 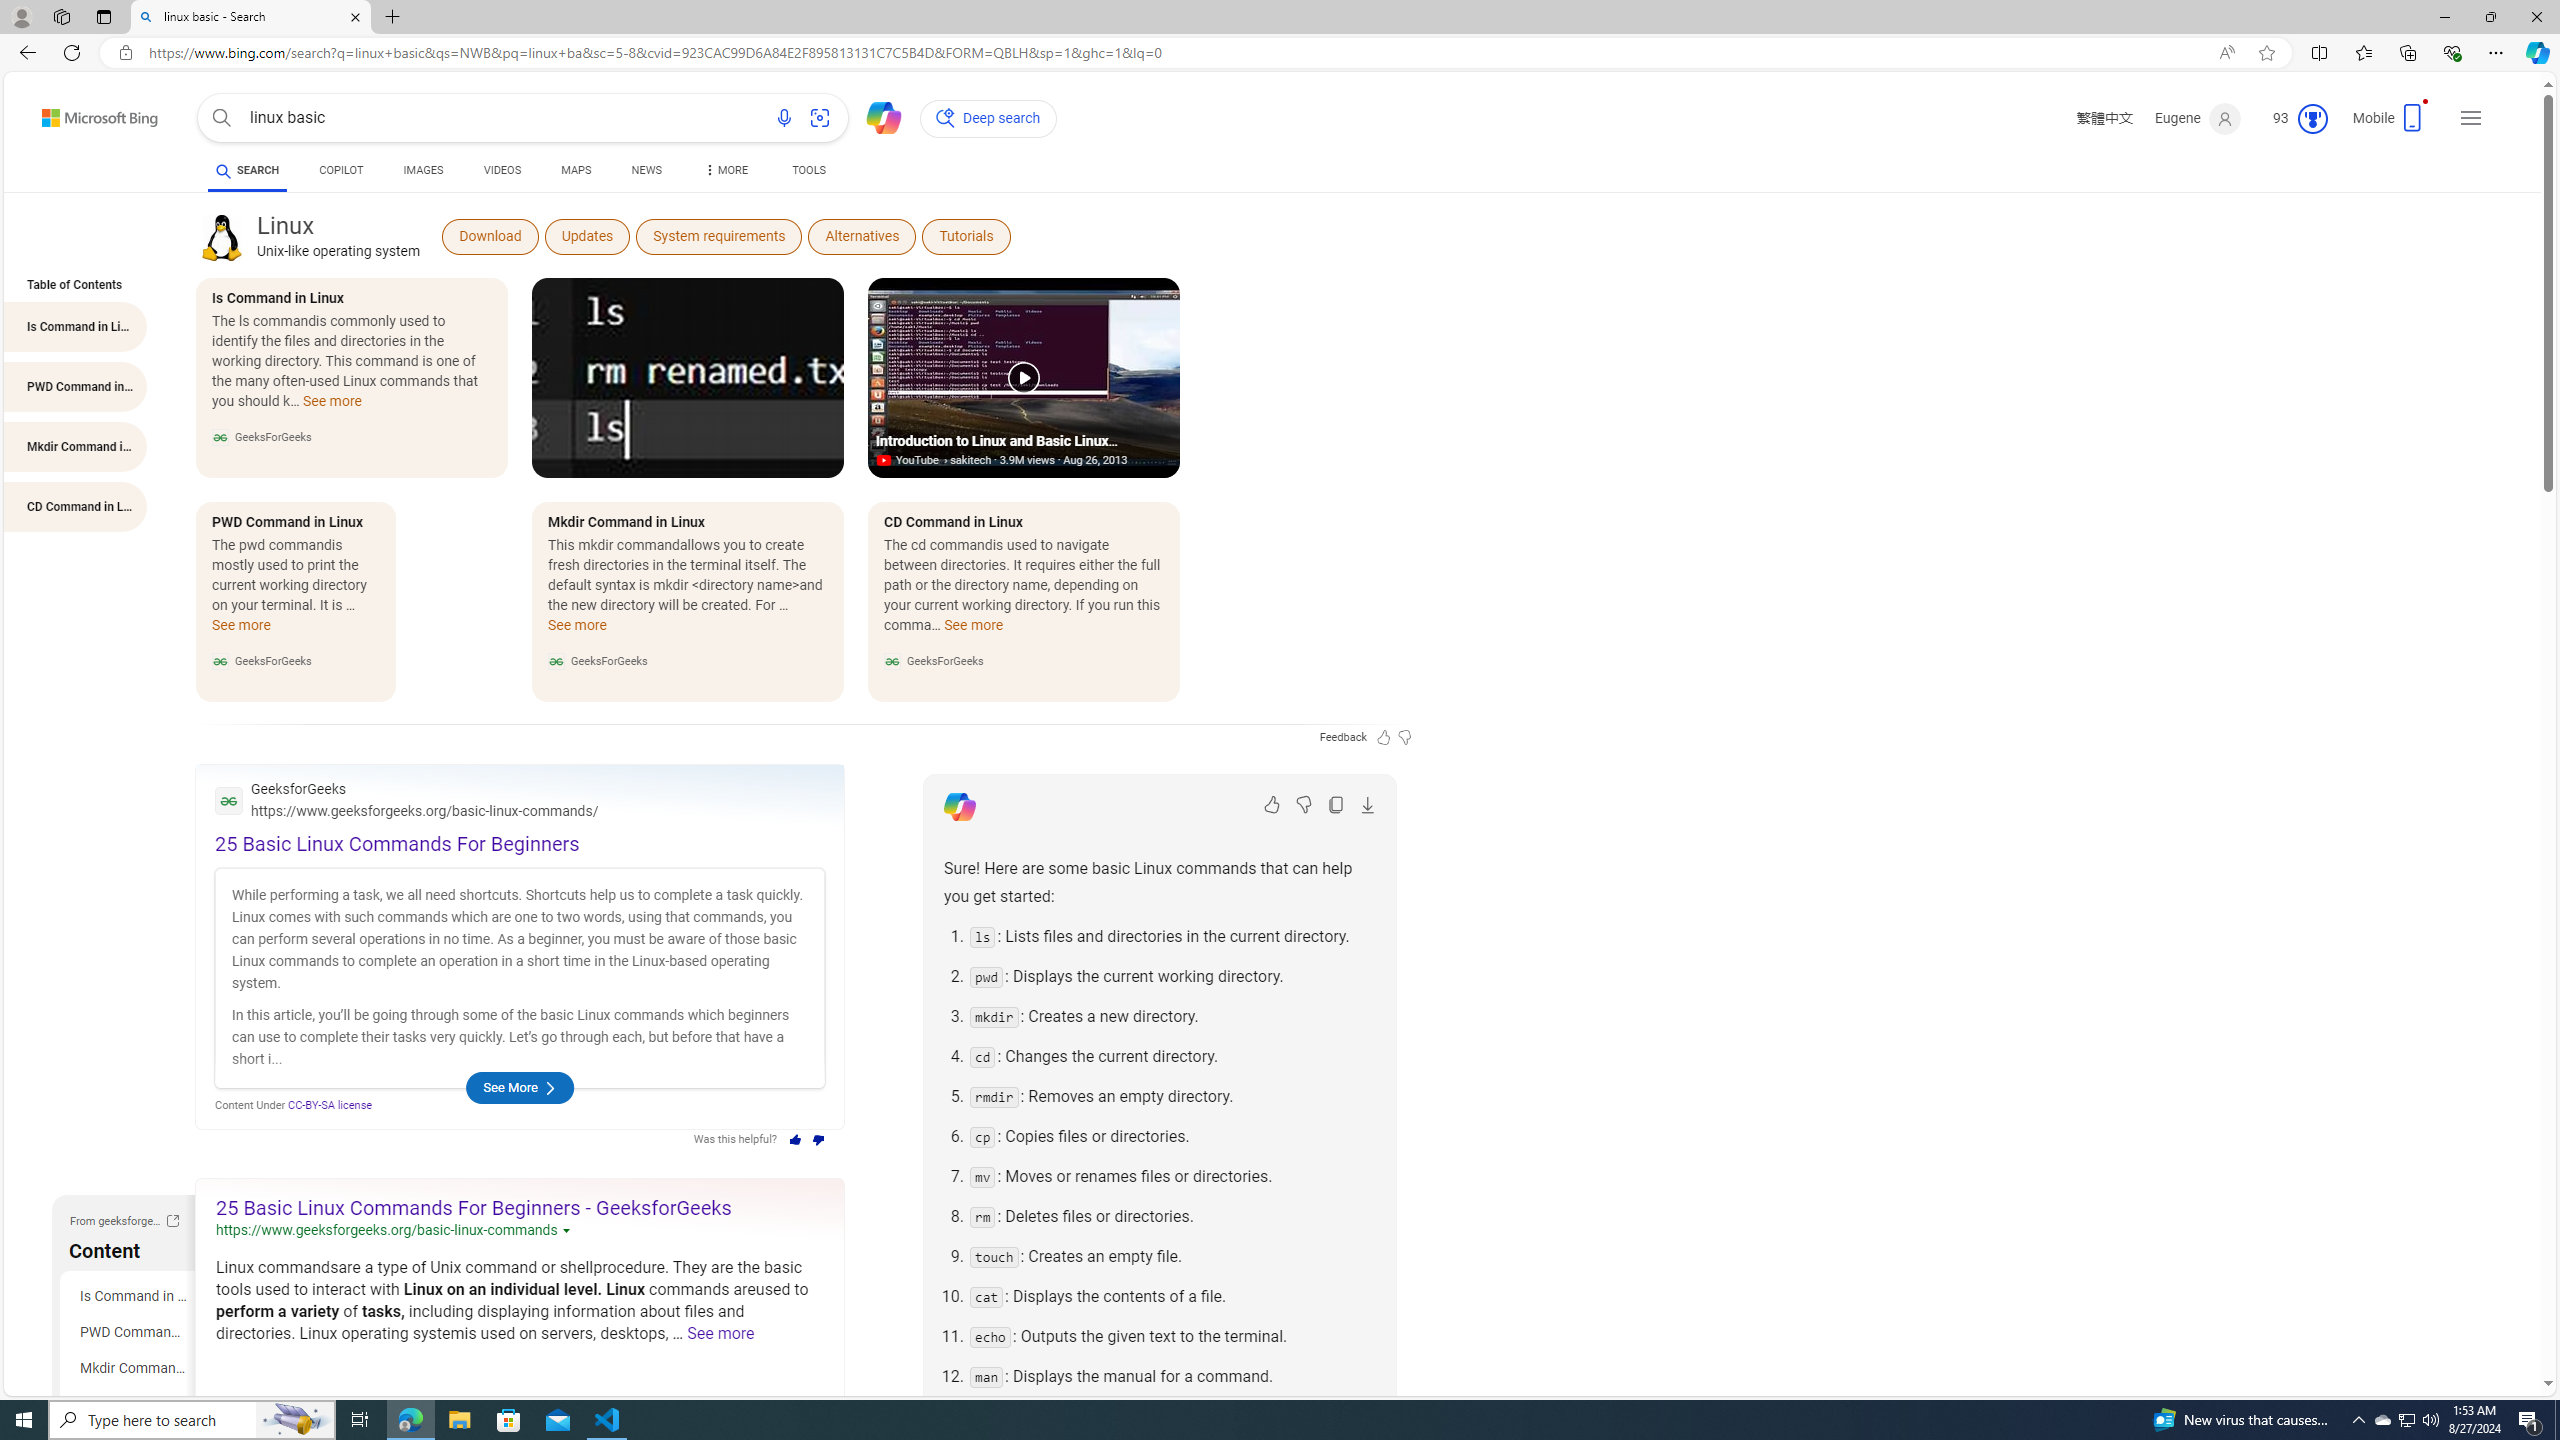 What do you see at coordinates (1172, 1017) in the screenshot?
I see `mkdir: Creates a new directory.` at bounding box center [1172, 1017].